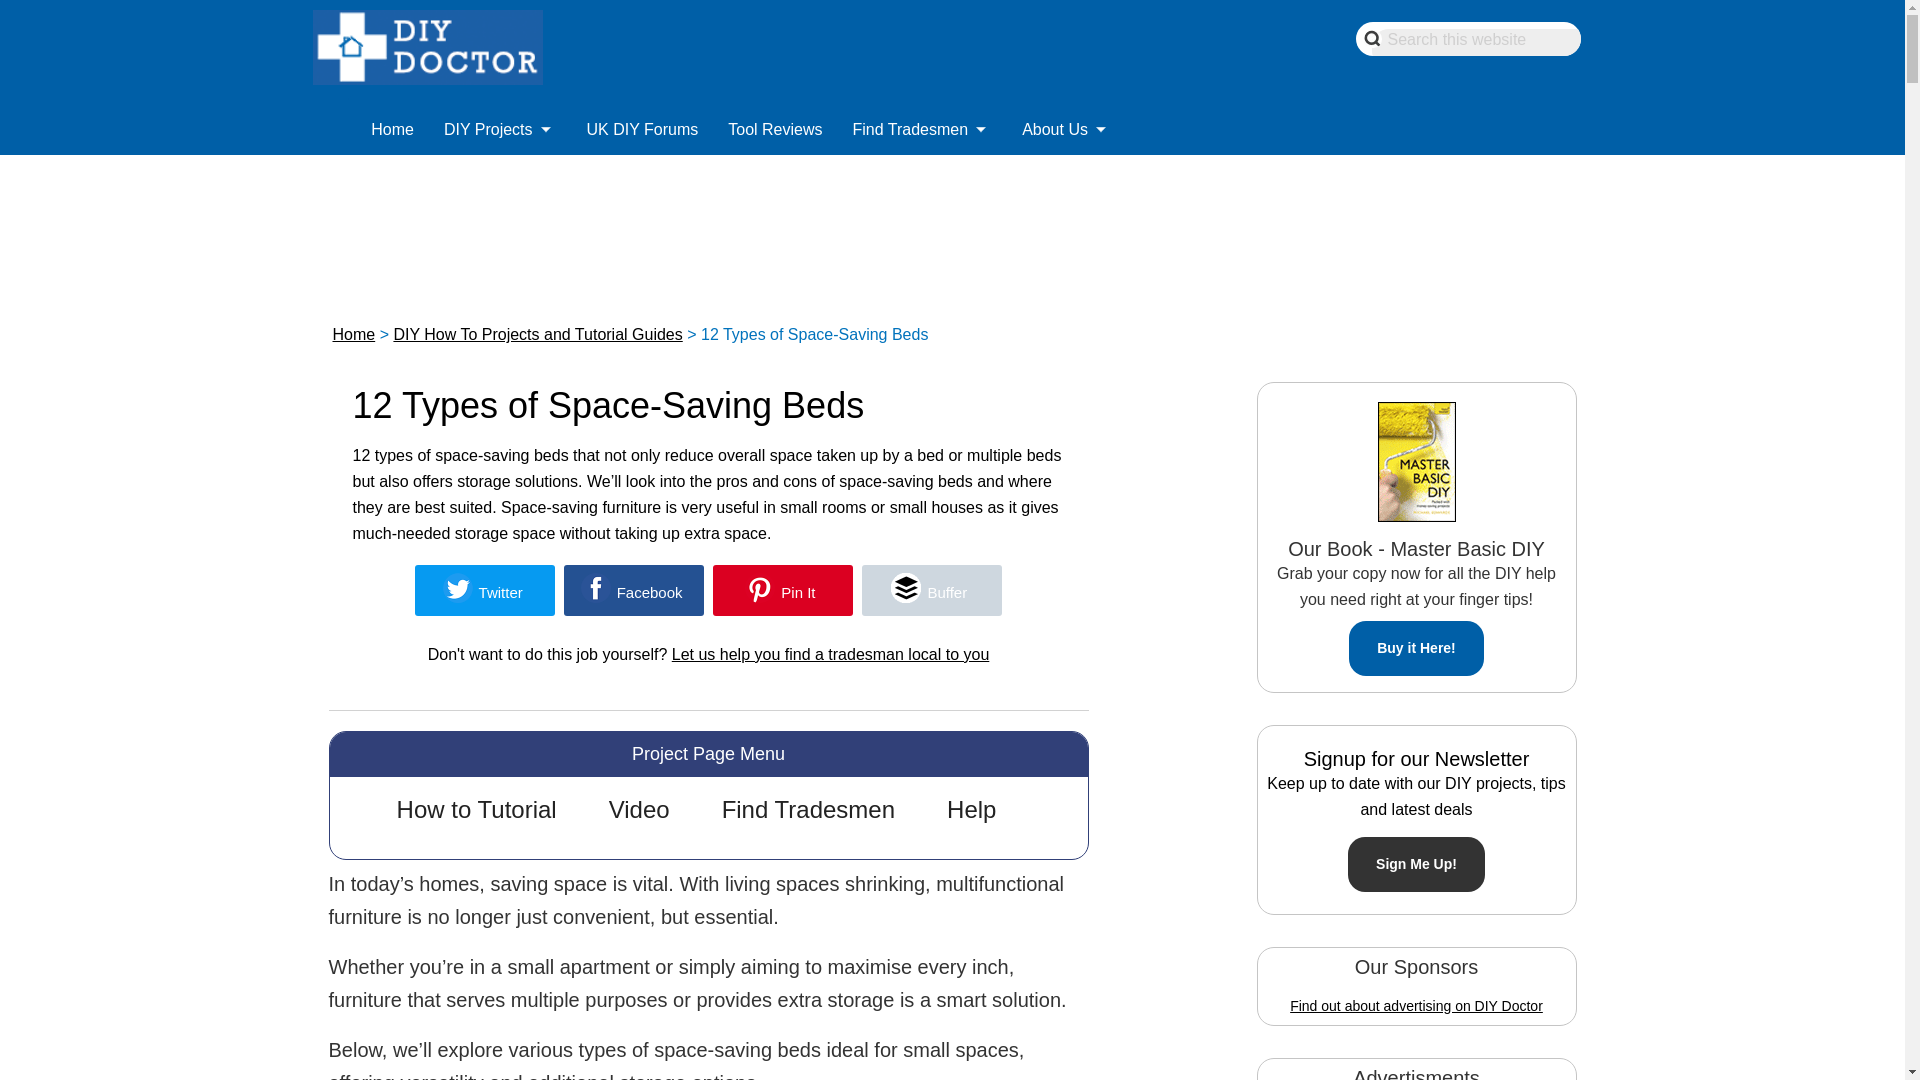 This screenshot has width=1920, height=1080. What do you see at coordinates (500, 132) in the screenshot?
I see `DIY Projects` at bounding box center [500, 132].